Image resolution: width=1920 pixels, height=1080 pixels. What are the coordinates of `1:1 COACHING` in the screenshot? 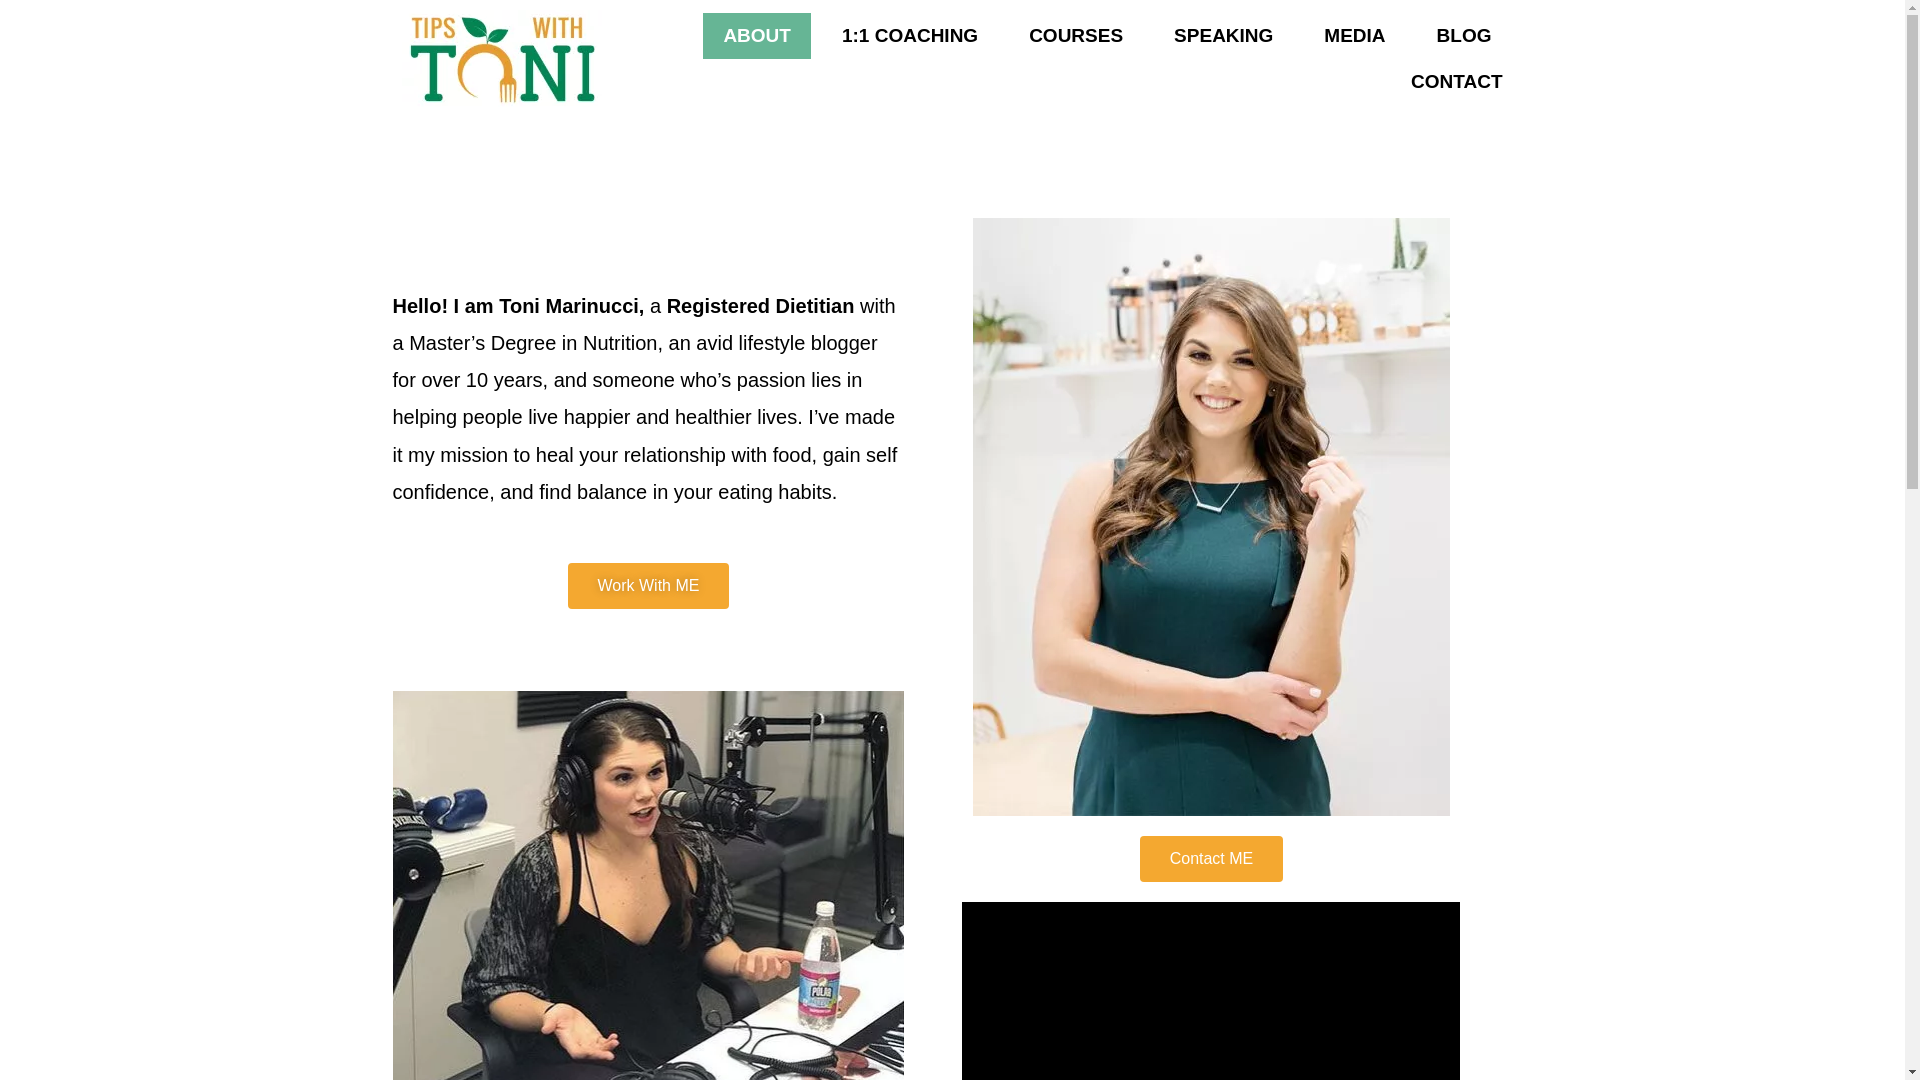 It's located at (910, 34).